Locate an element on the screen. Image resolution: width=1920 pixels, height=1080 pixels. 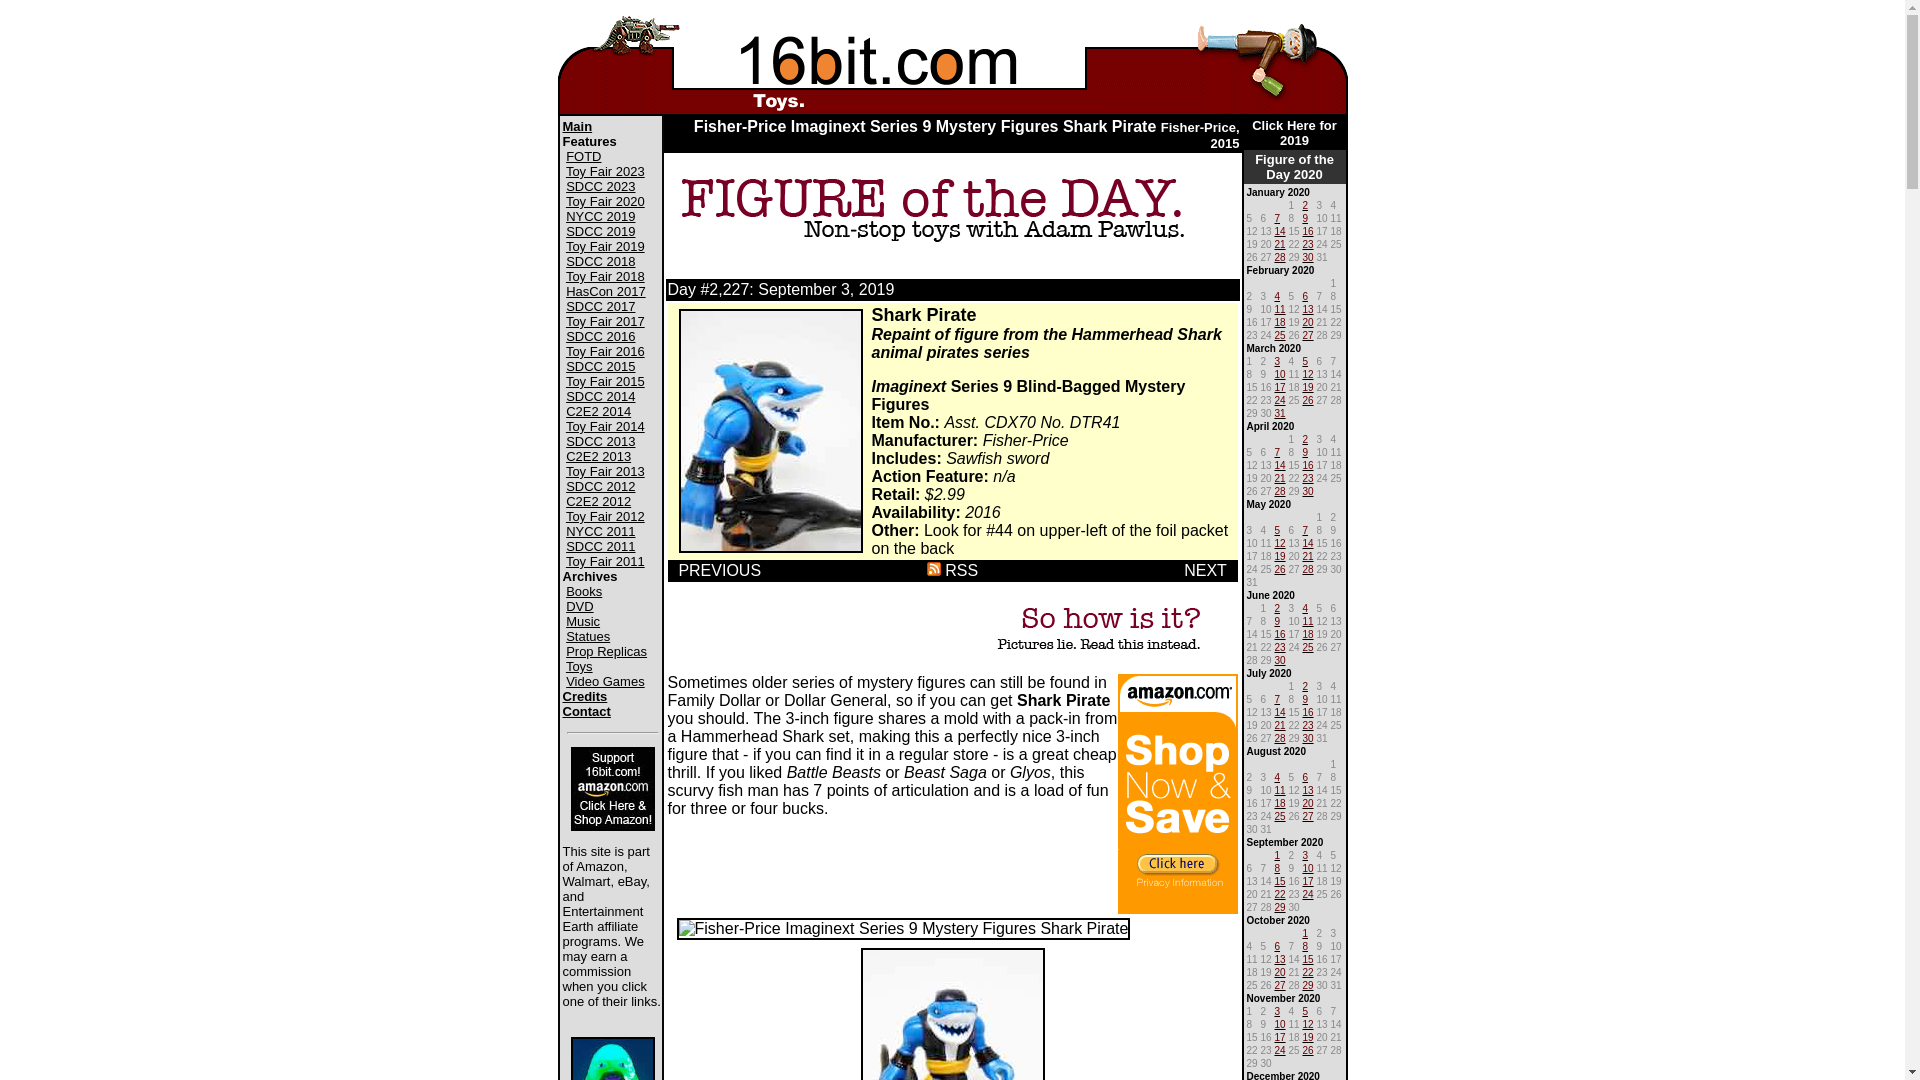
20 is located at coordinates (1280, 970).